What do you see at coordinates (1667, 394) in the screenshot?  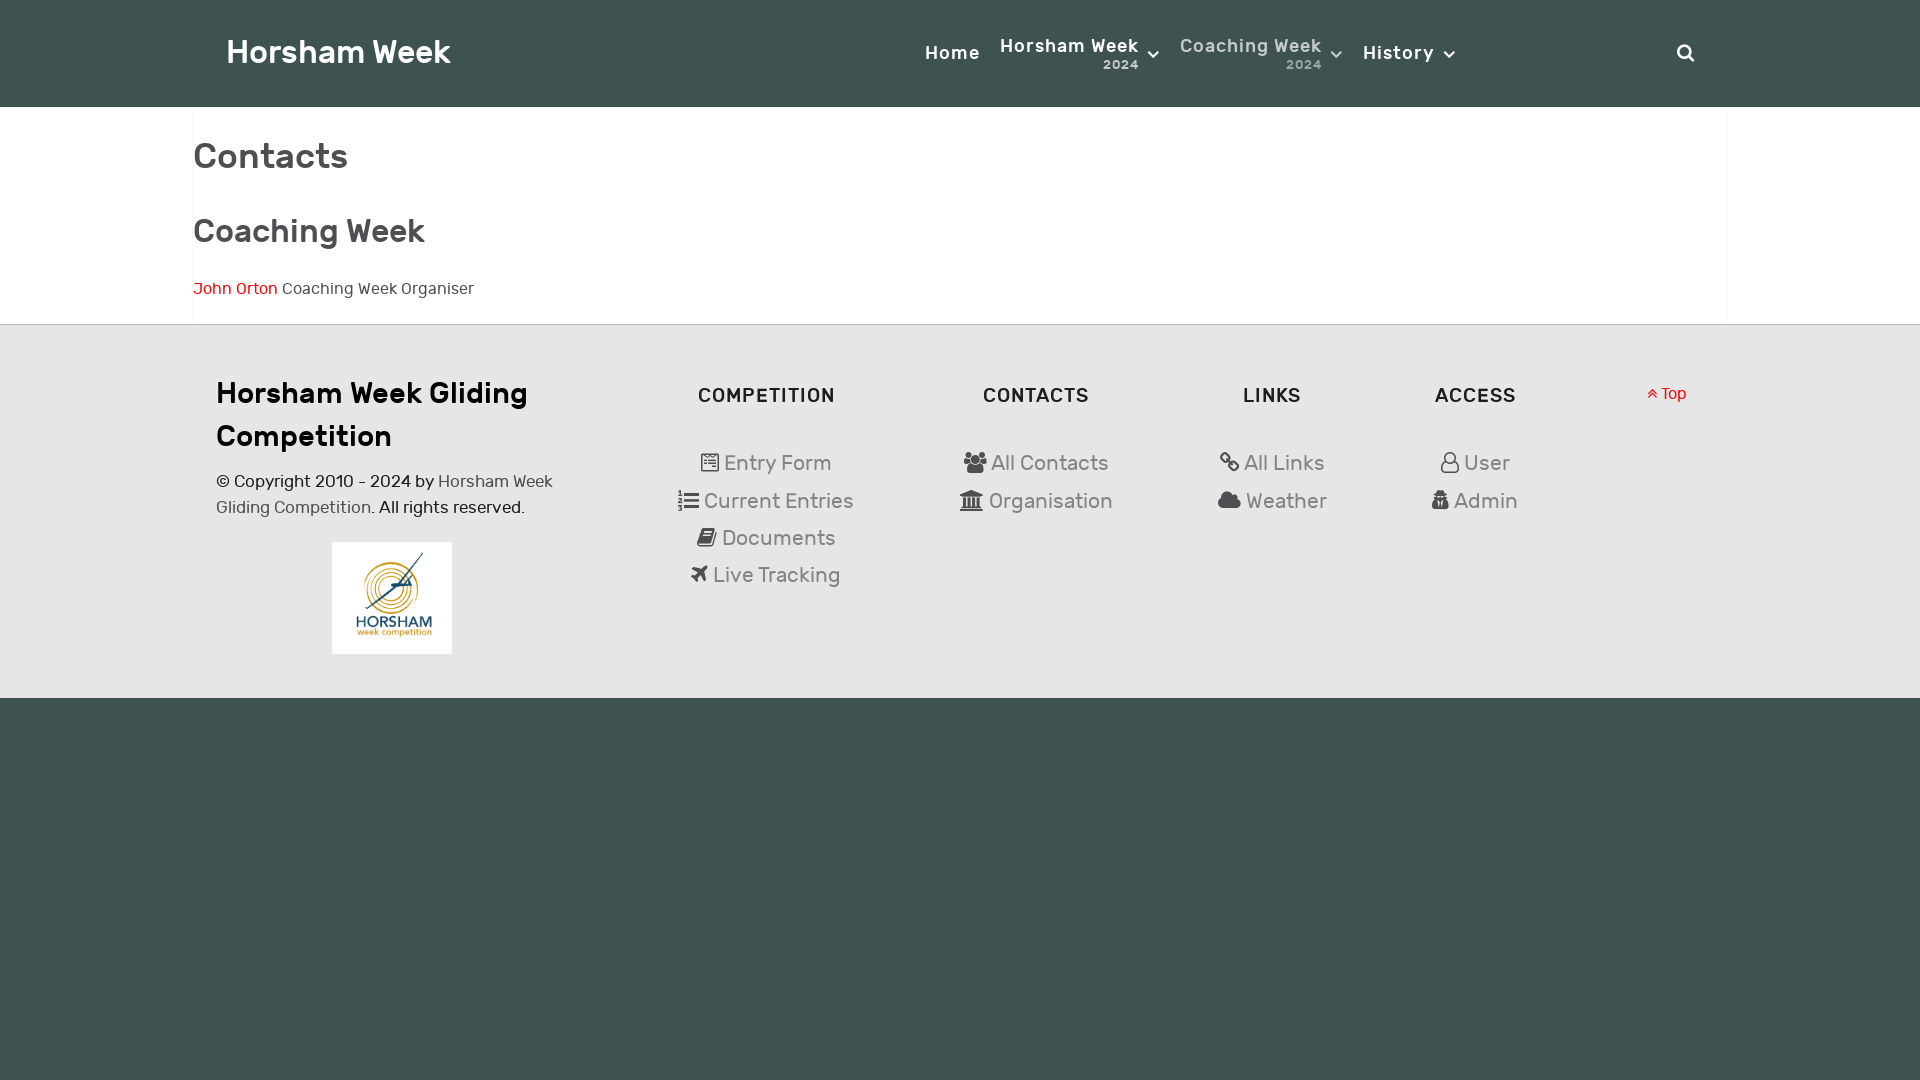 I see `Top` at bounding box center [1667, 394].